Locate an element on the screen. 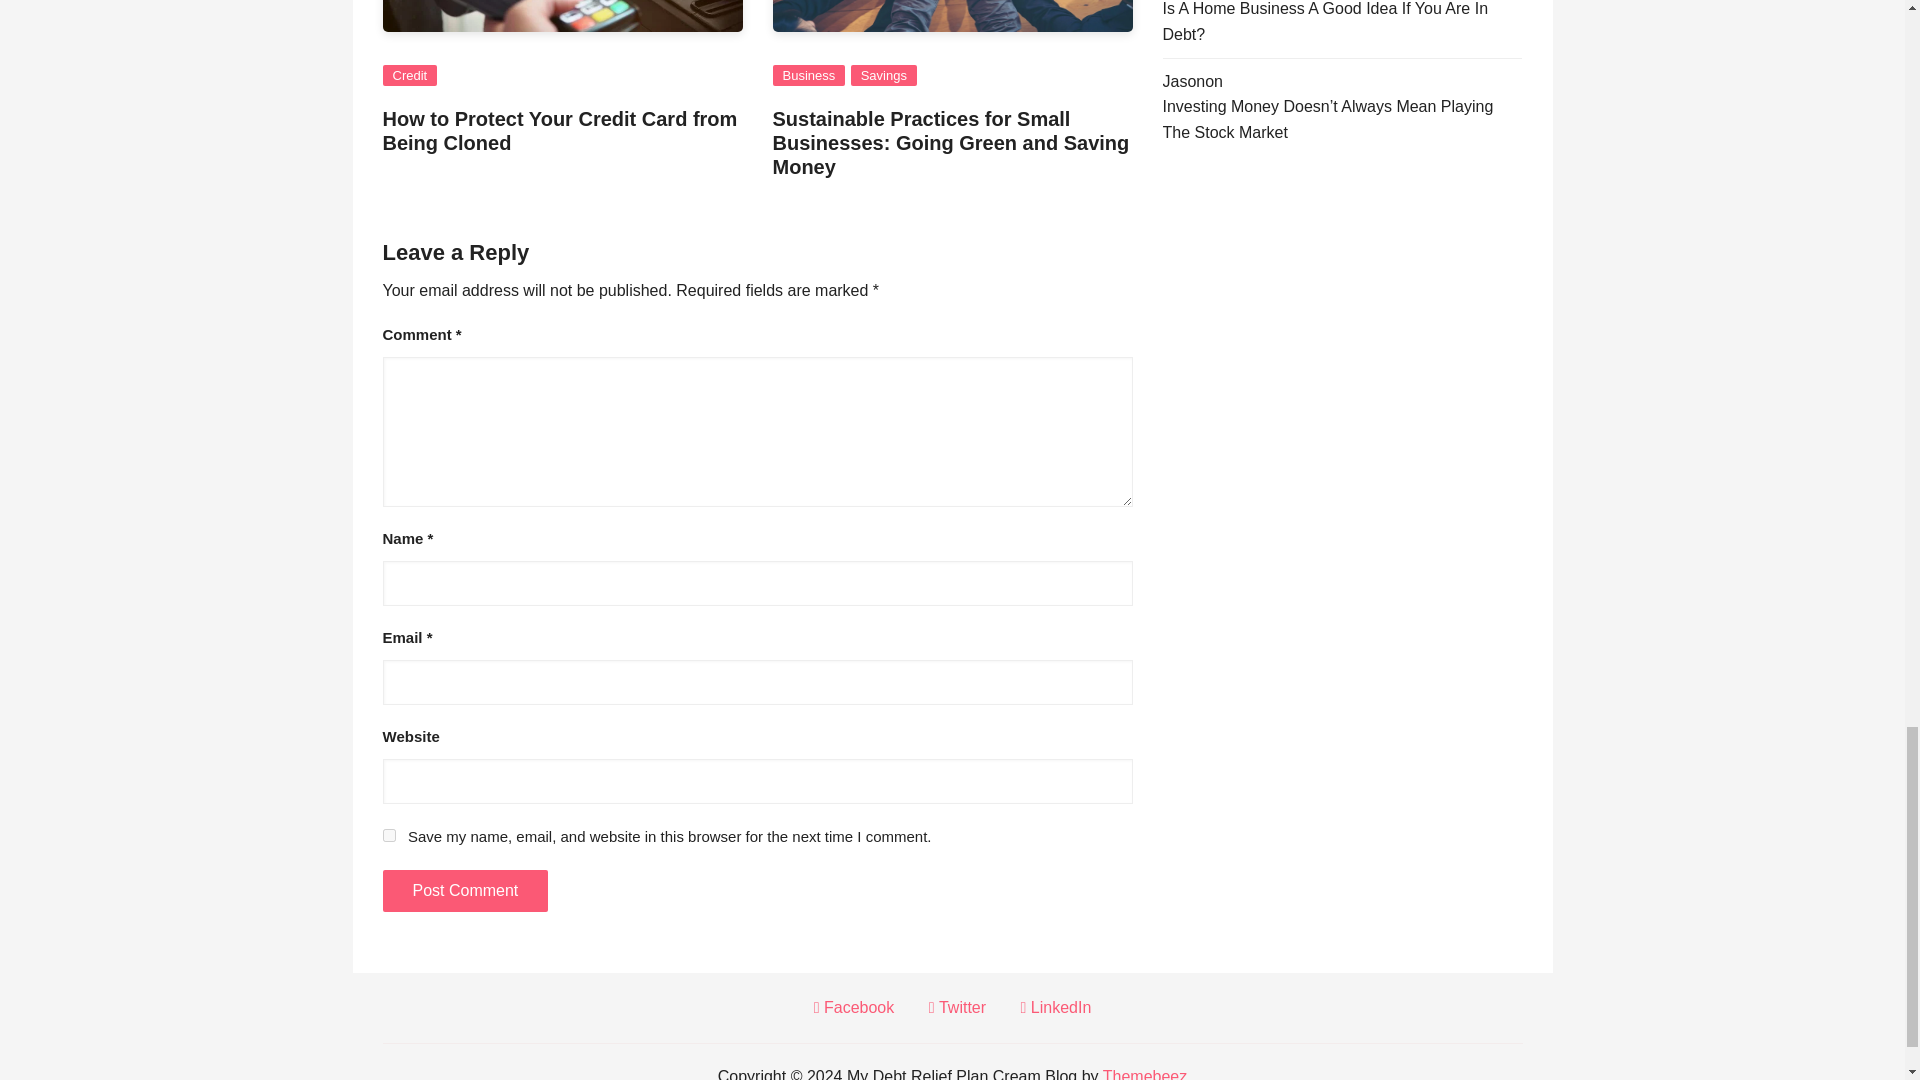 This screenshot has width=1920, height=1080. Credit is located at coordinates (410, 75).